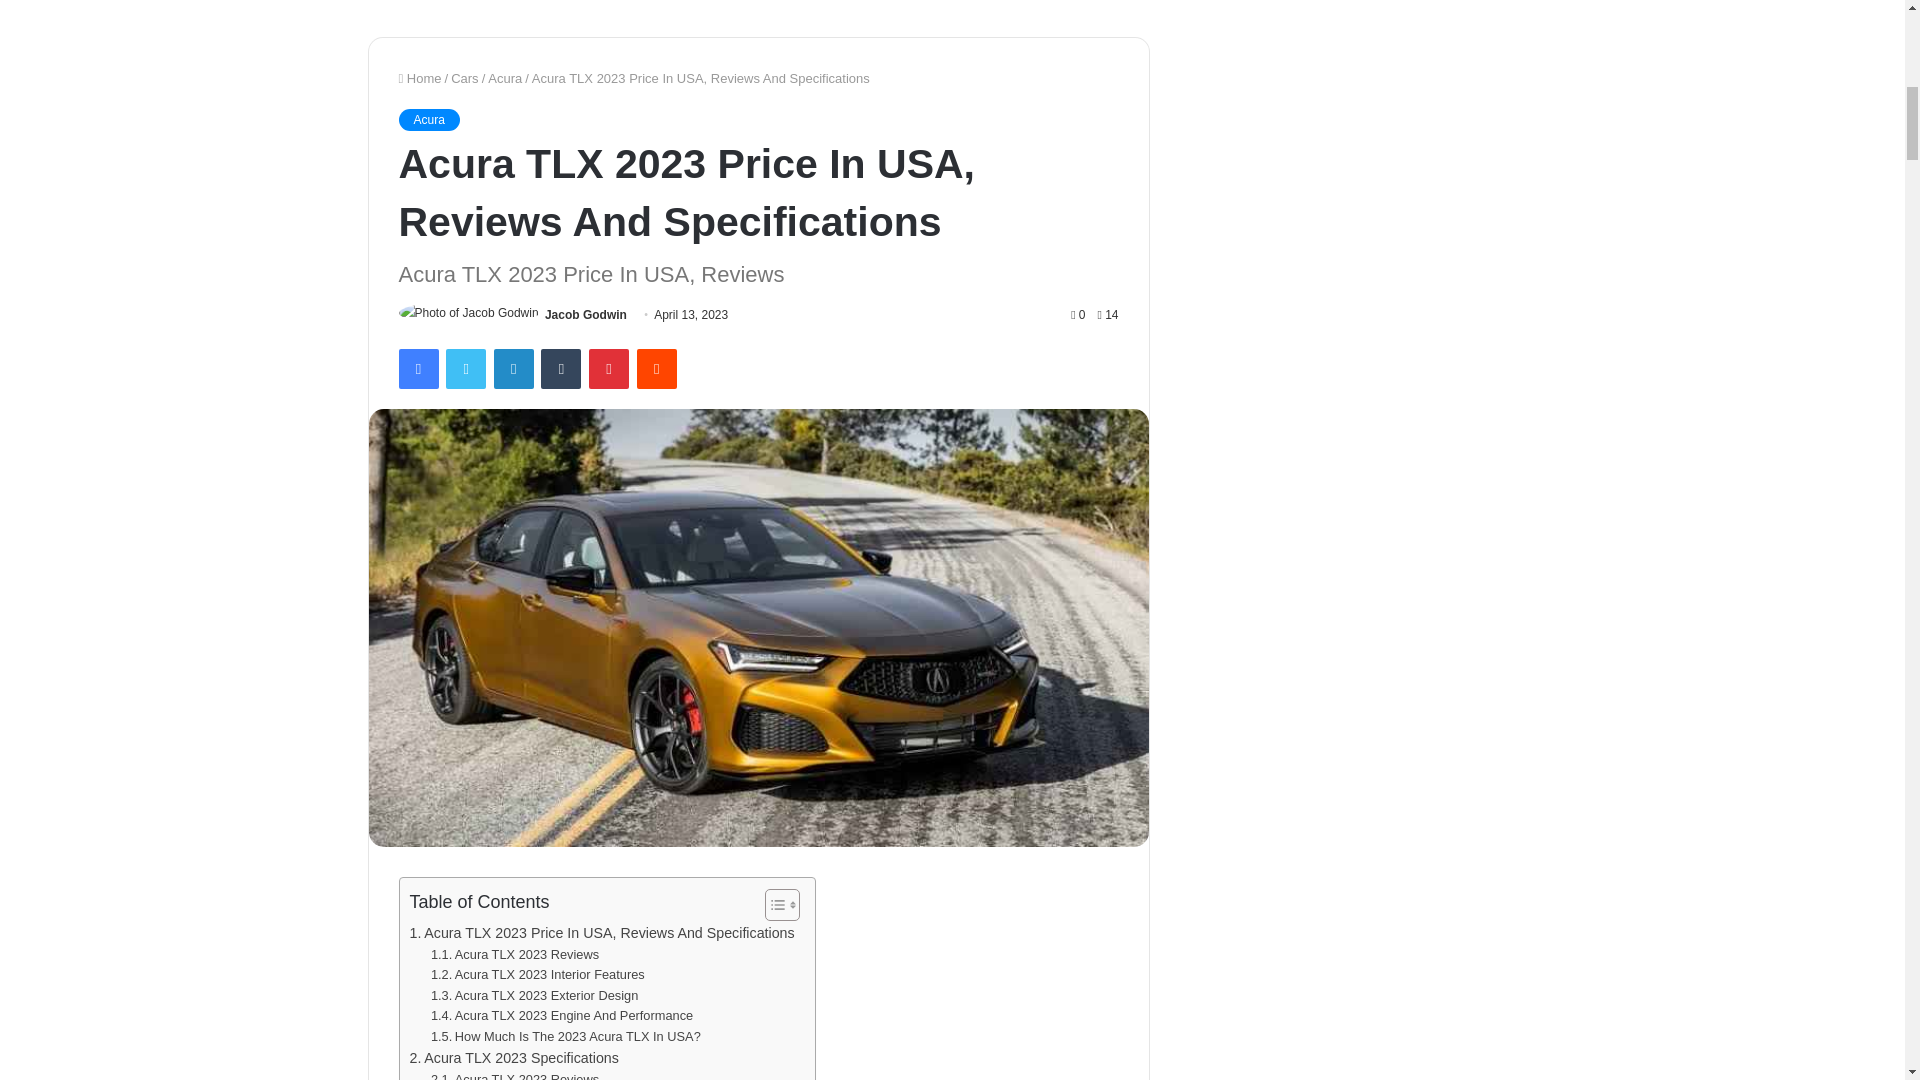 This screenshot has height=1080, width=1920. What do you see at coordinates (534, 996) in the screenshot?
I see `Acura TLX 2023 Exterior Design` at bounding box center [534, 996].